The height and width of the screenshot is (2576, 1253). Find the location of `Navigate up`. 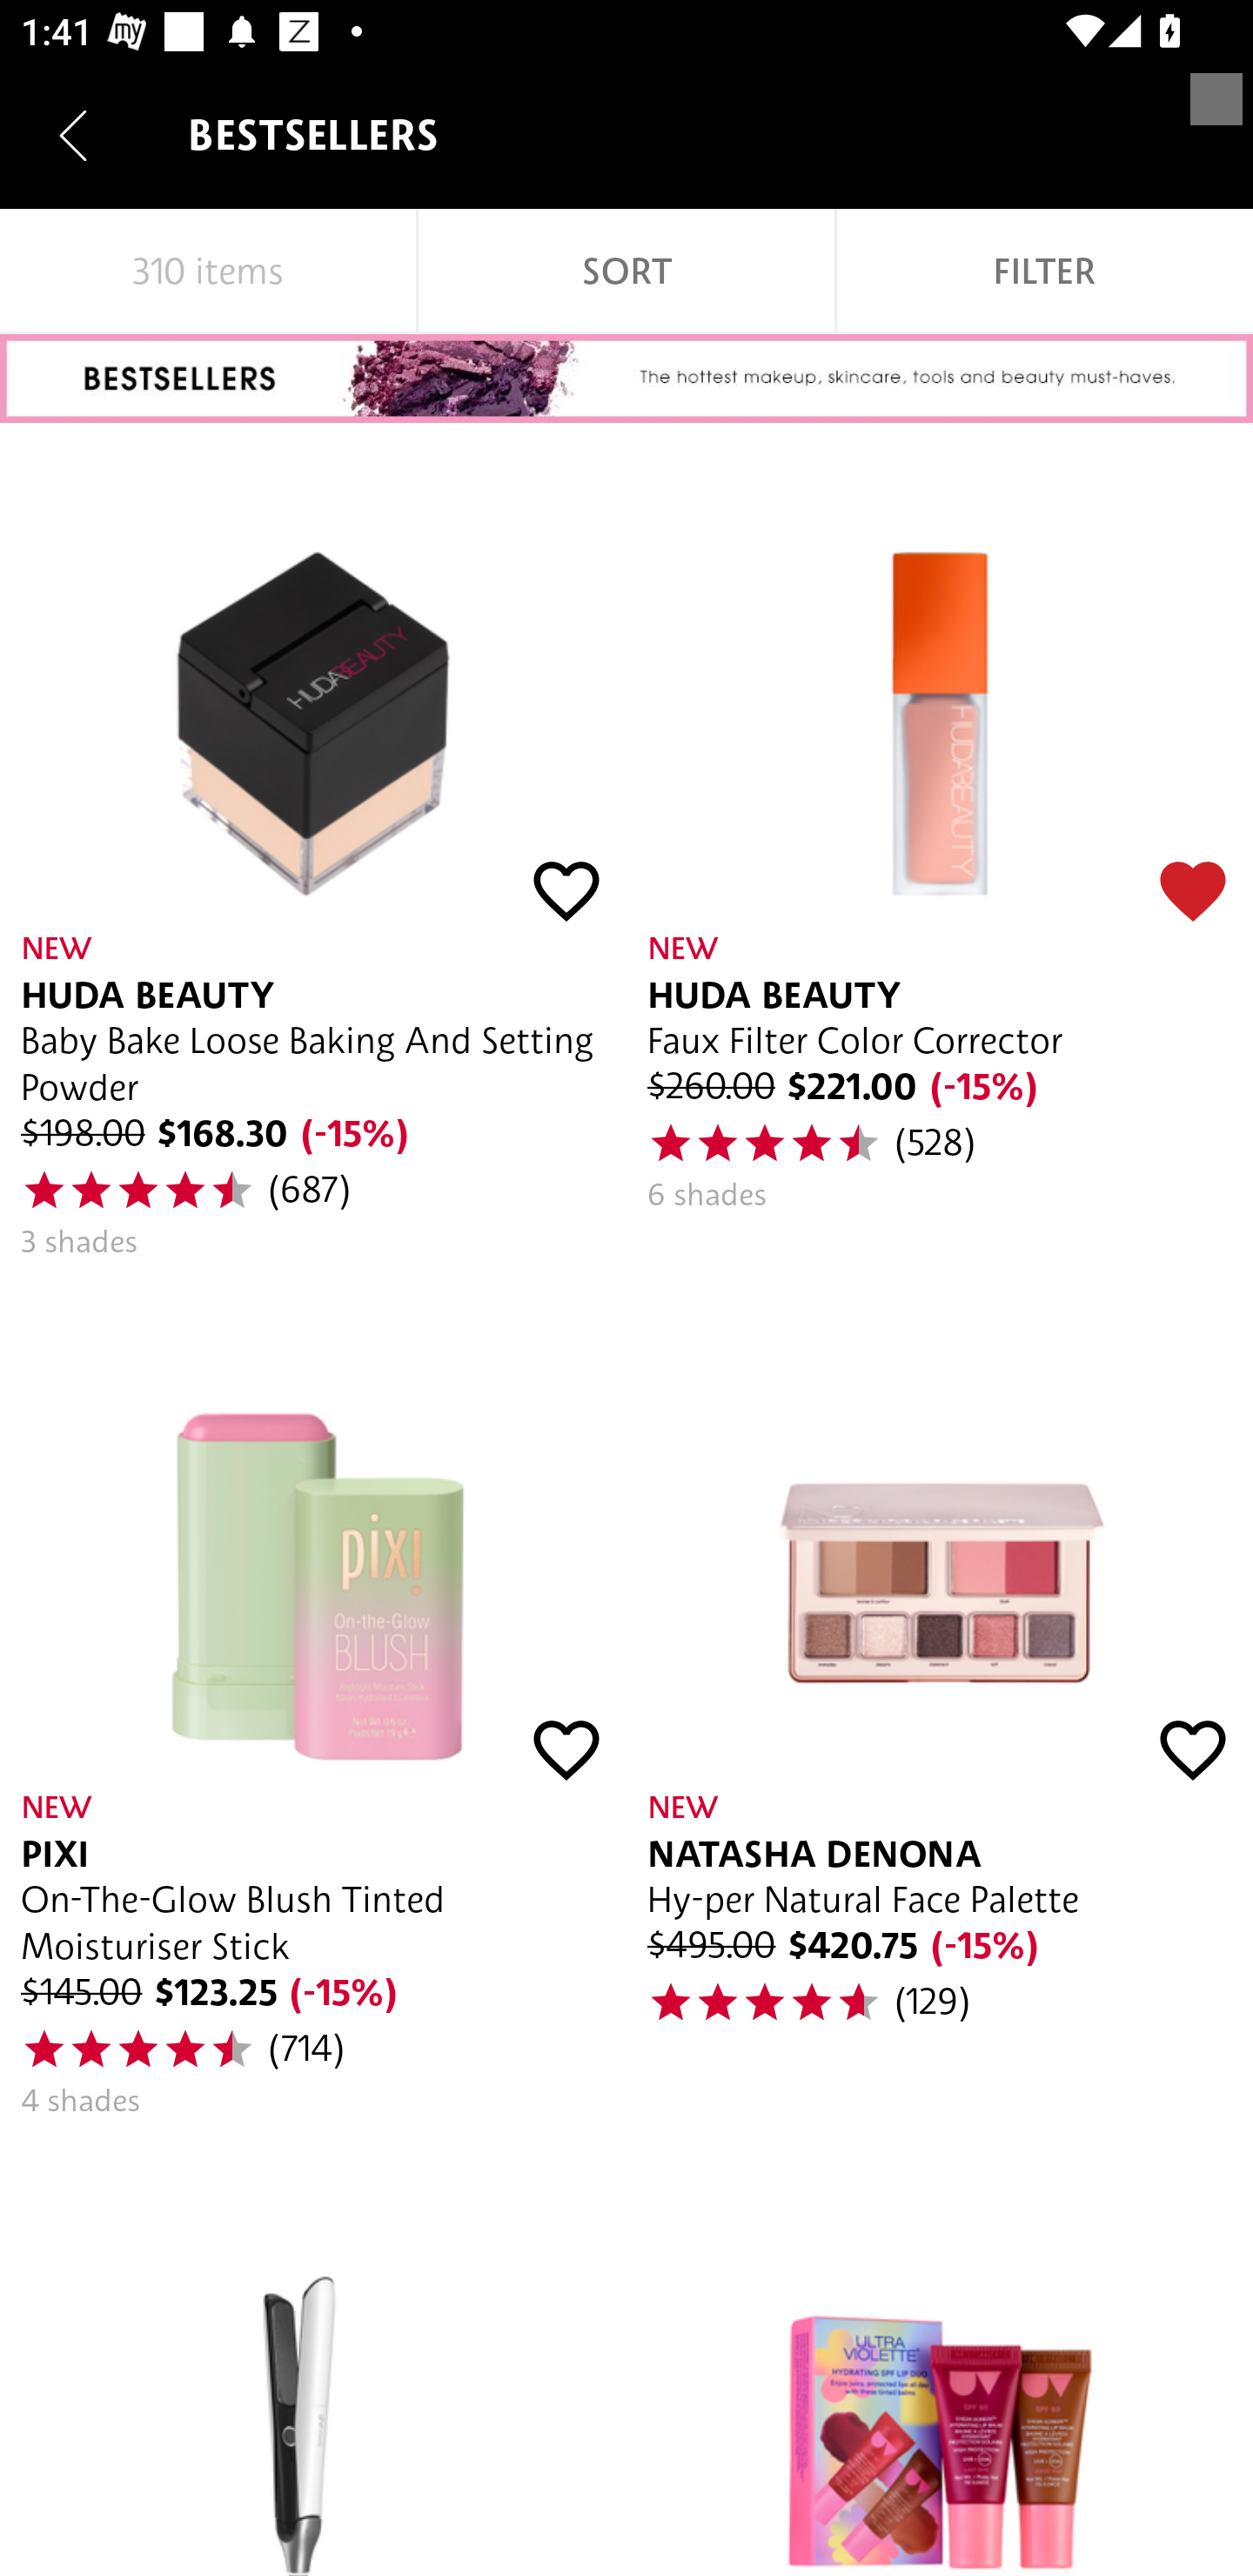

Navigate up is located at coordinates (73, 135).